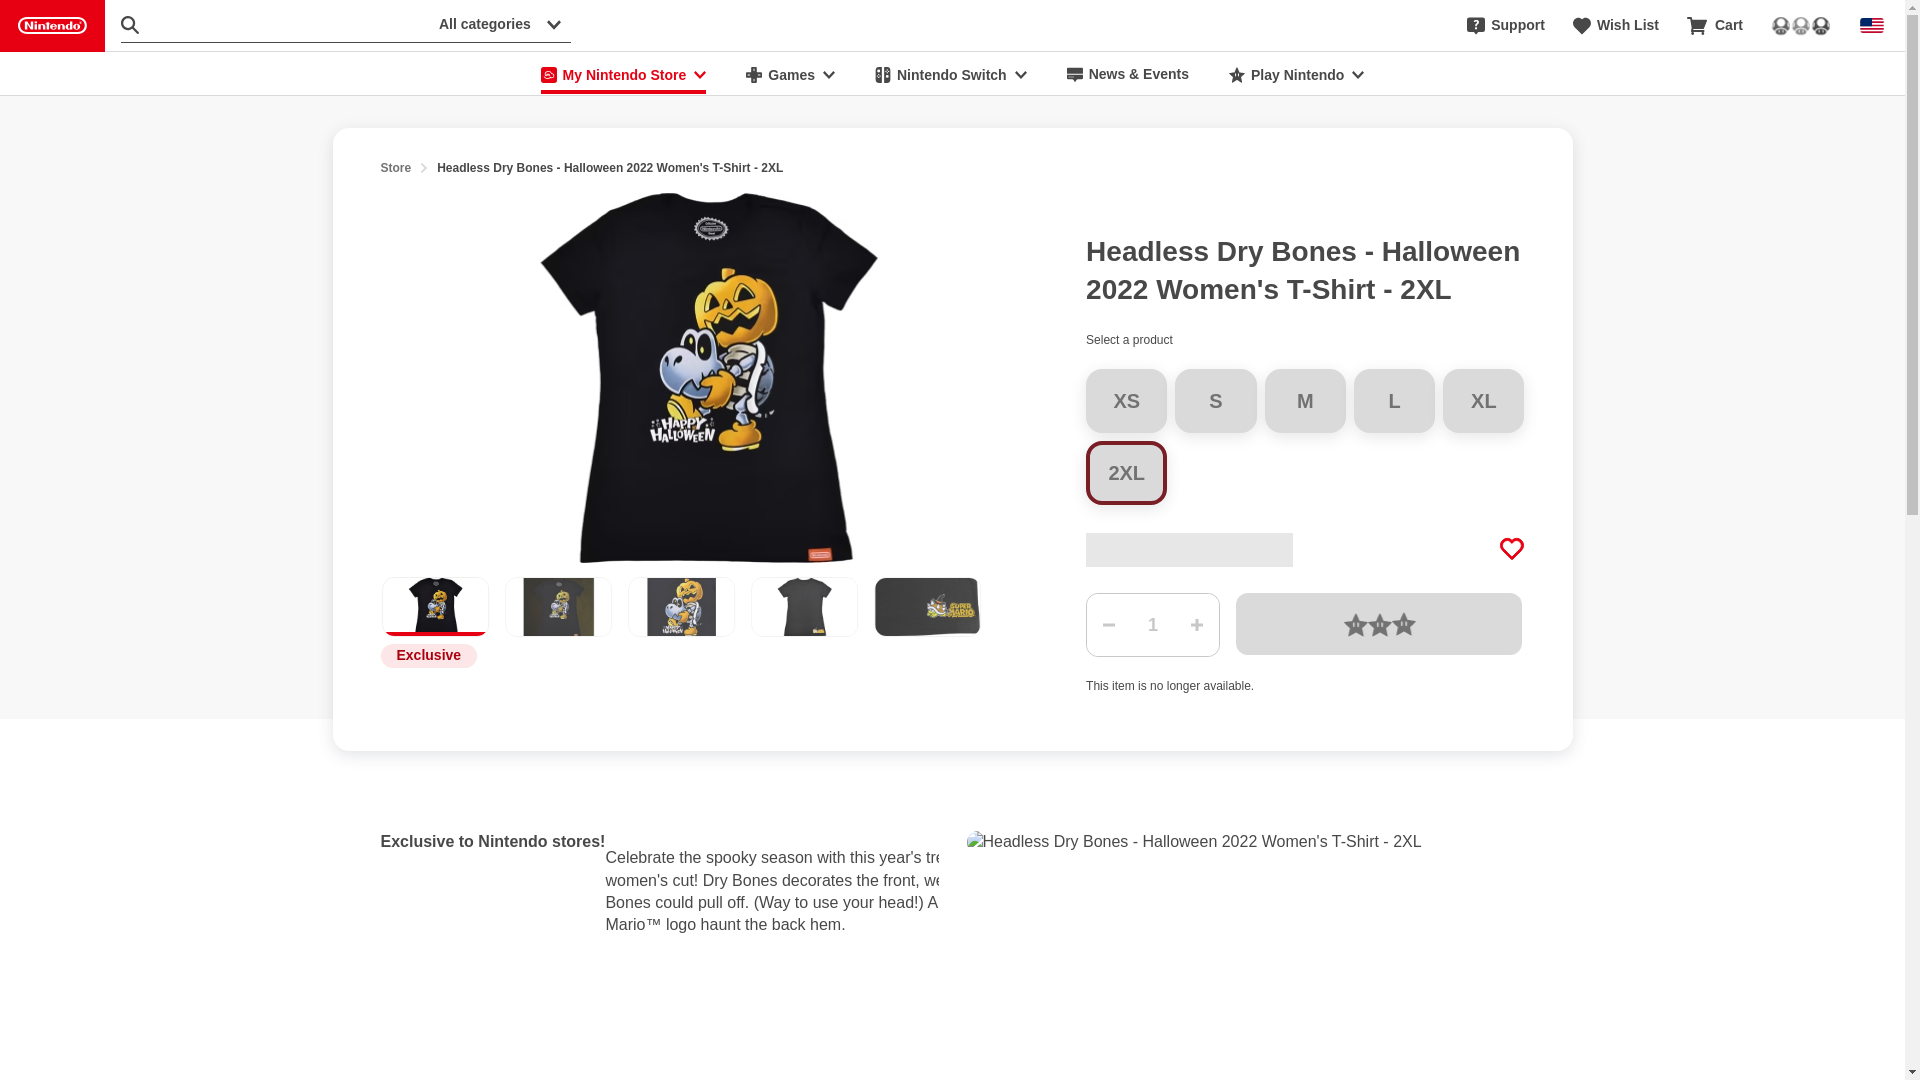  Describe the element at coordinates (1305, 401) in the screenshot. I see `M` at that location.